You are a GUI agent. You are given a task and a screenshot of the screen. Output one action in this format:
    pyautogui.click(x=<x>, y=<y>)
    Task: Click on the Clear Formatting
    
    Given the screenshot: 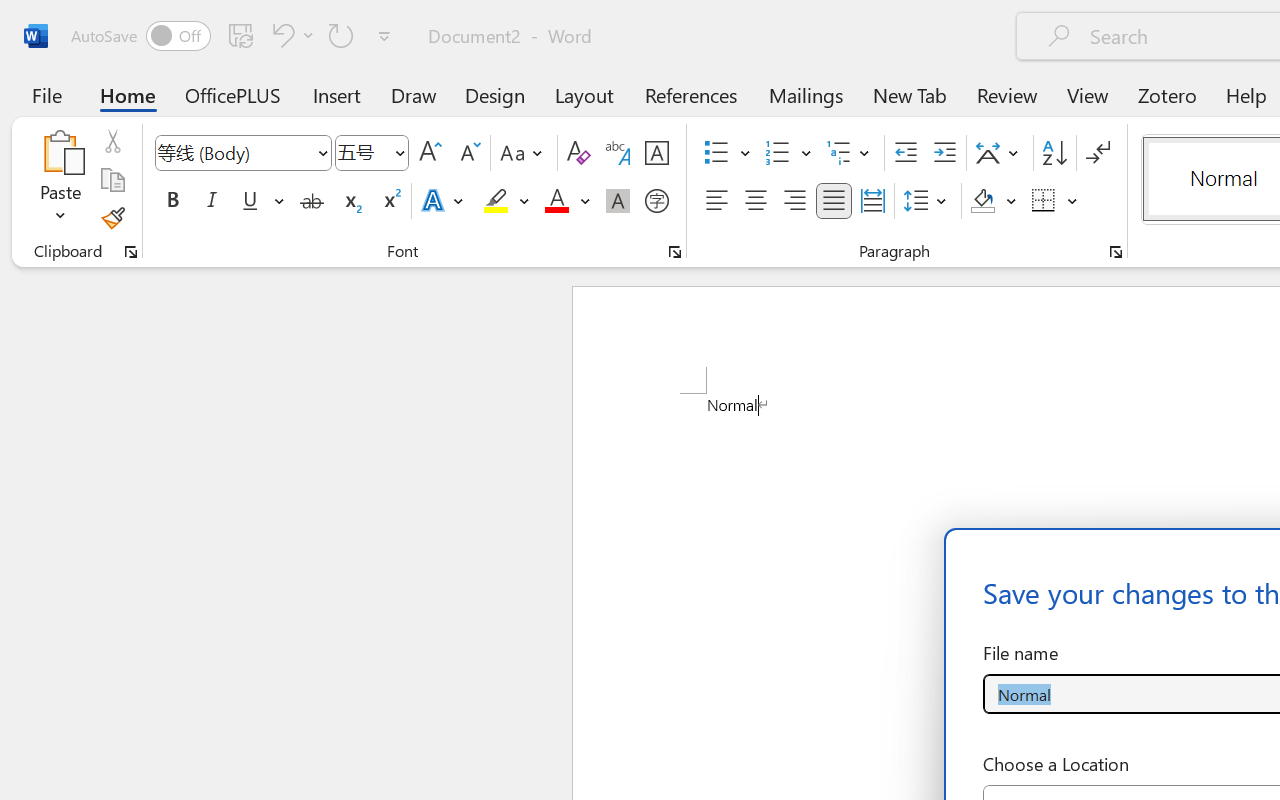 What is the action you would take?
    pyautogui.click(x=578, y=153)
    